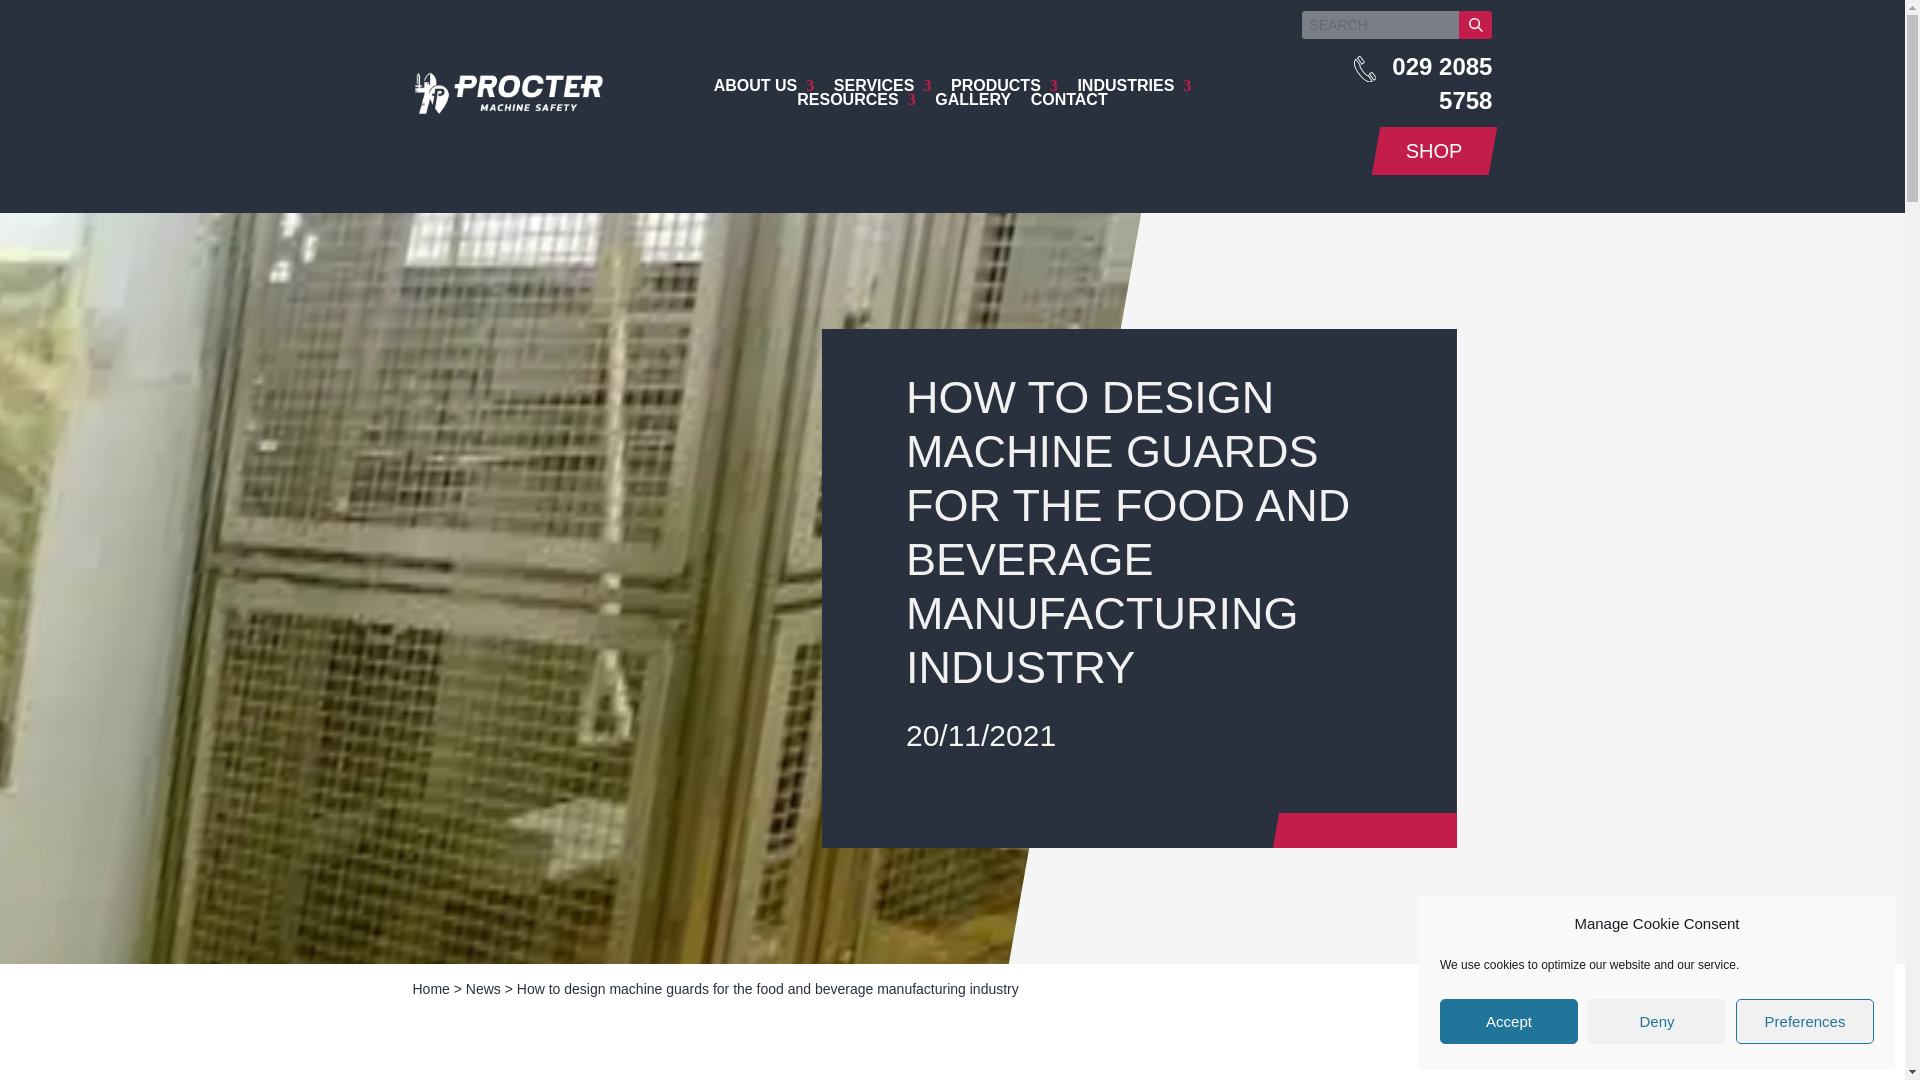 This screenshot has height=1080, width=1920. What do you see at coordinates (507, 108) in the screenshot?
I see `Procter Machine Safety Logo` at bounding box center [507, 108].